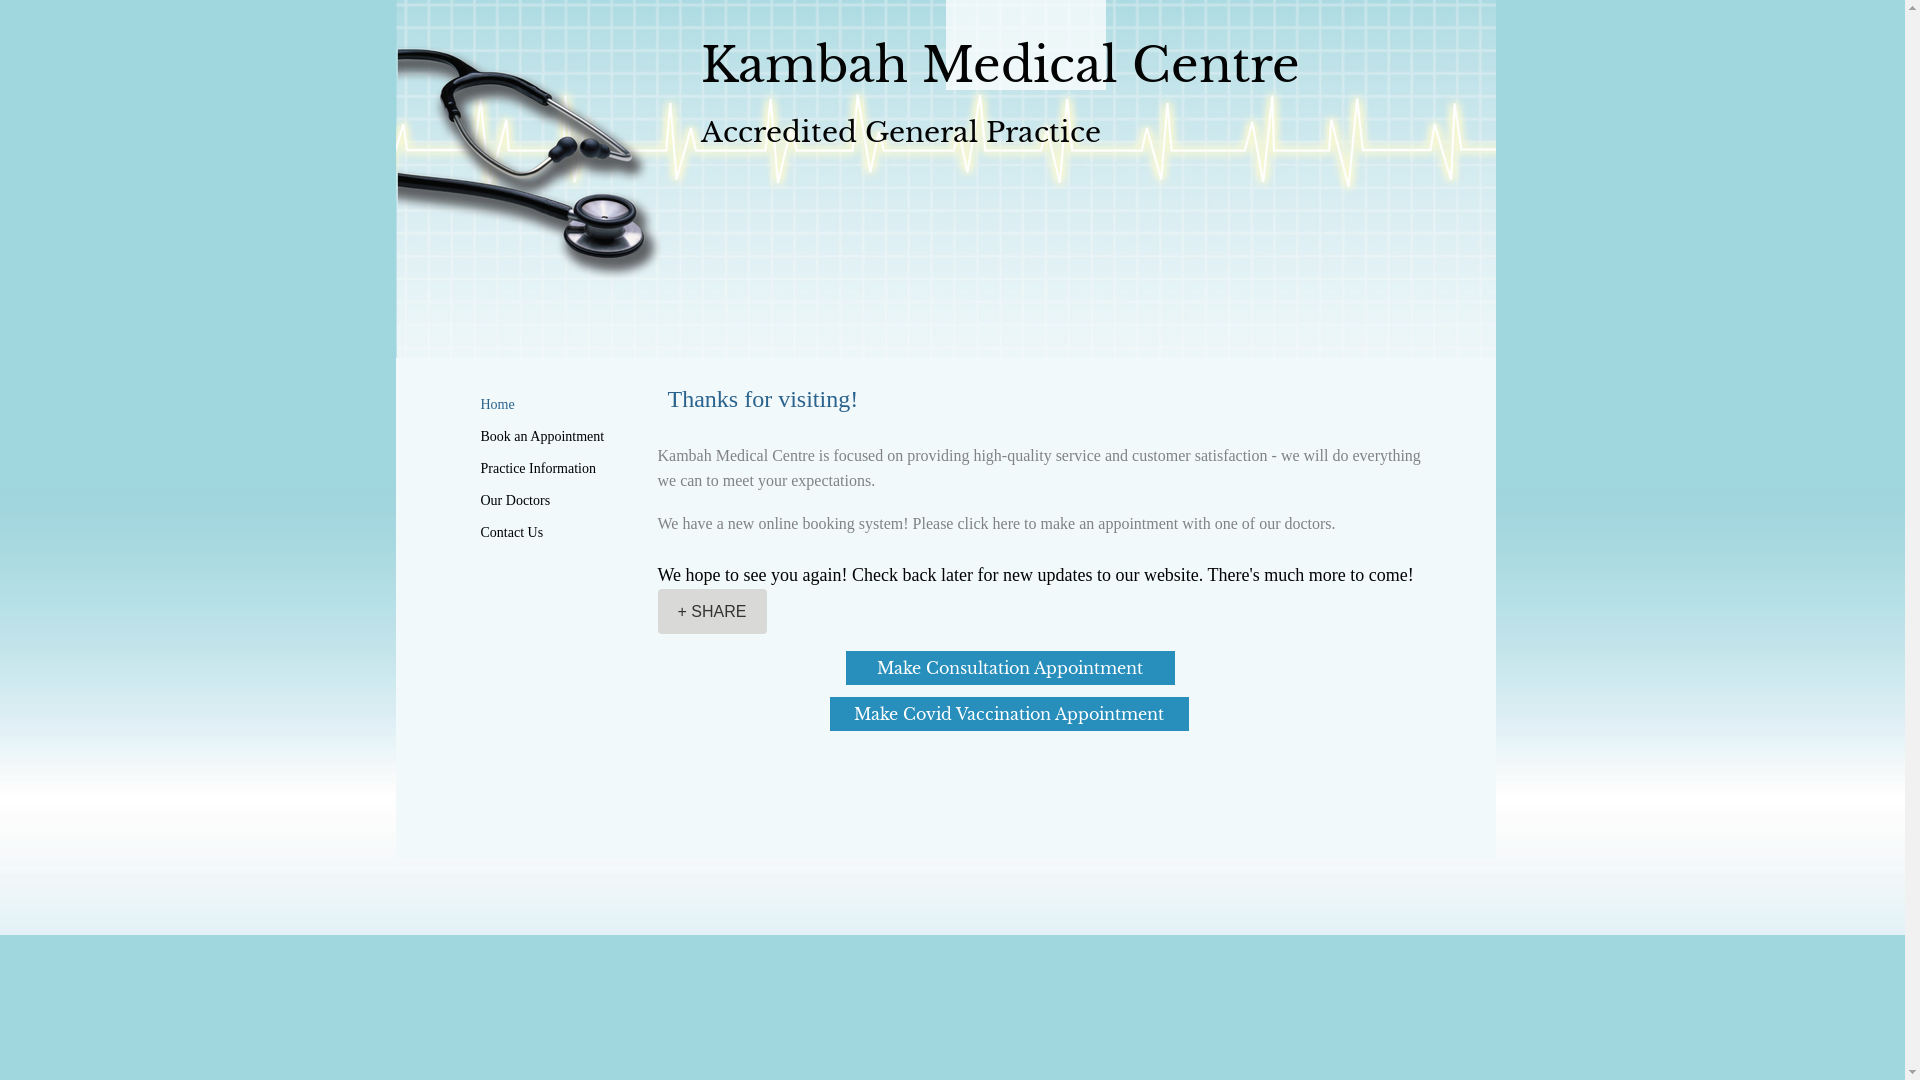 The height and width of the screenshot is (1080, 1920). Describe the element at coordinates (512, 532) in the screenshot. I see `Contact Us` at that location.